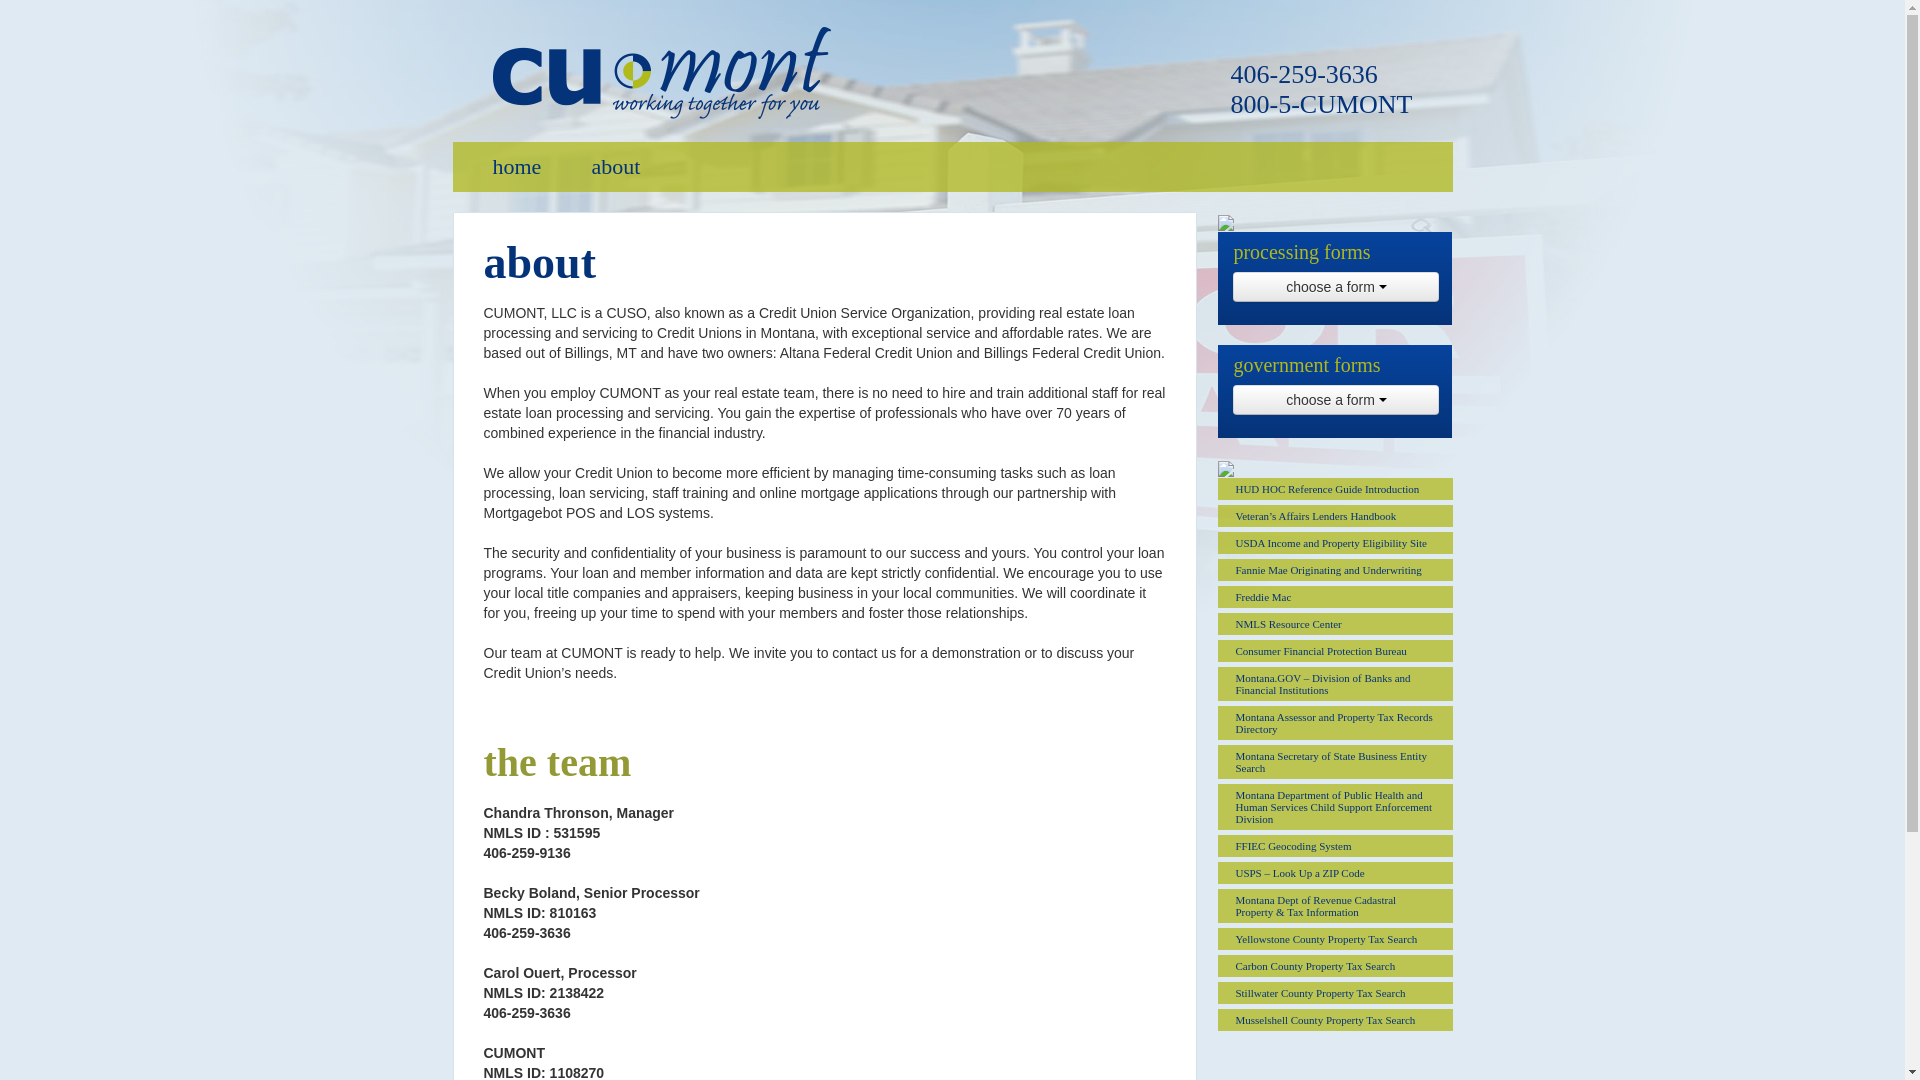 This screenshot has width=1920, height=1080. I want to click on NMLS Resource Center, so click(1335, 624).